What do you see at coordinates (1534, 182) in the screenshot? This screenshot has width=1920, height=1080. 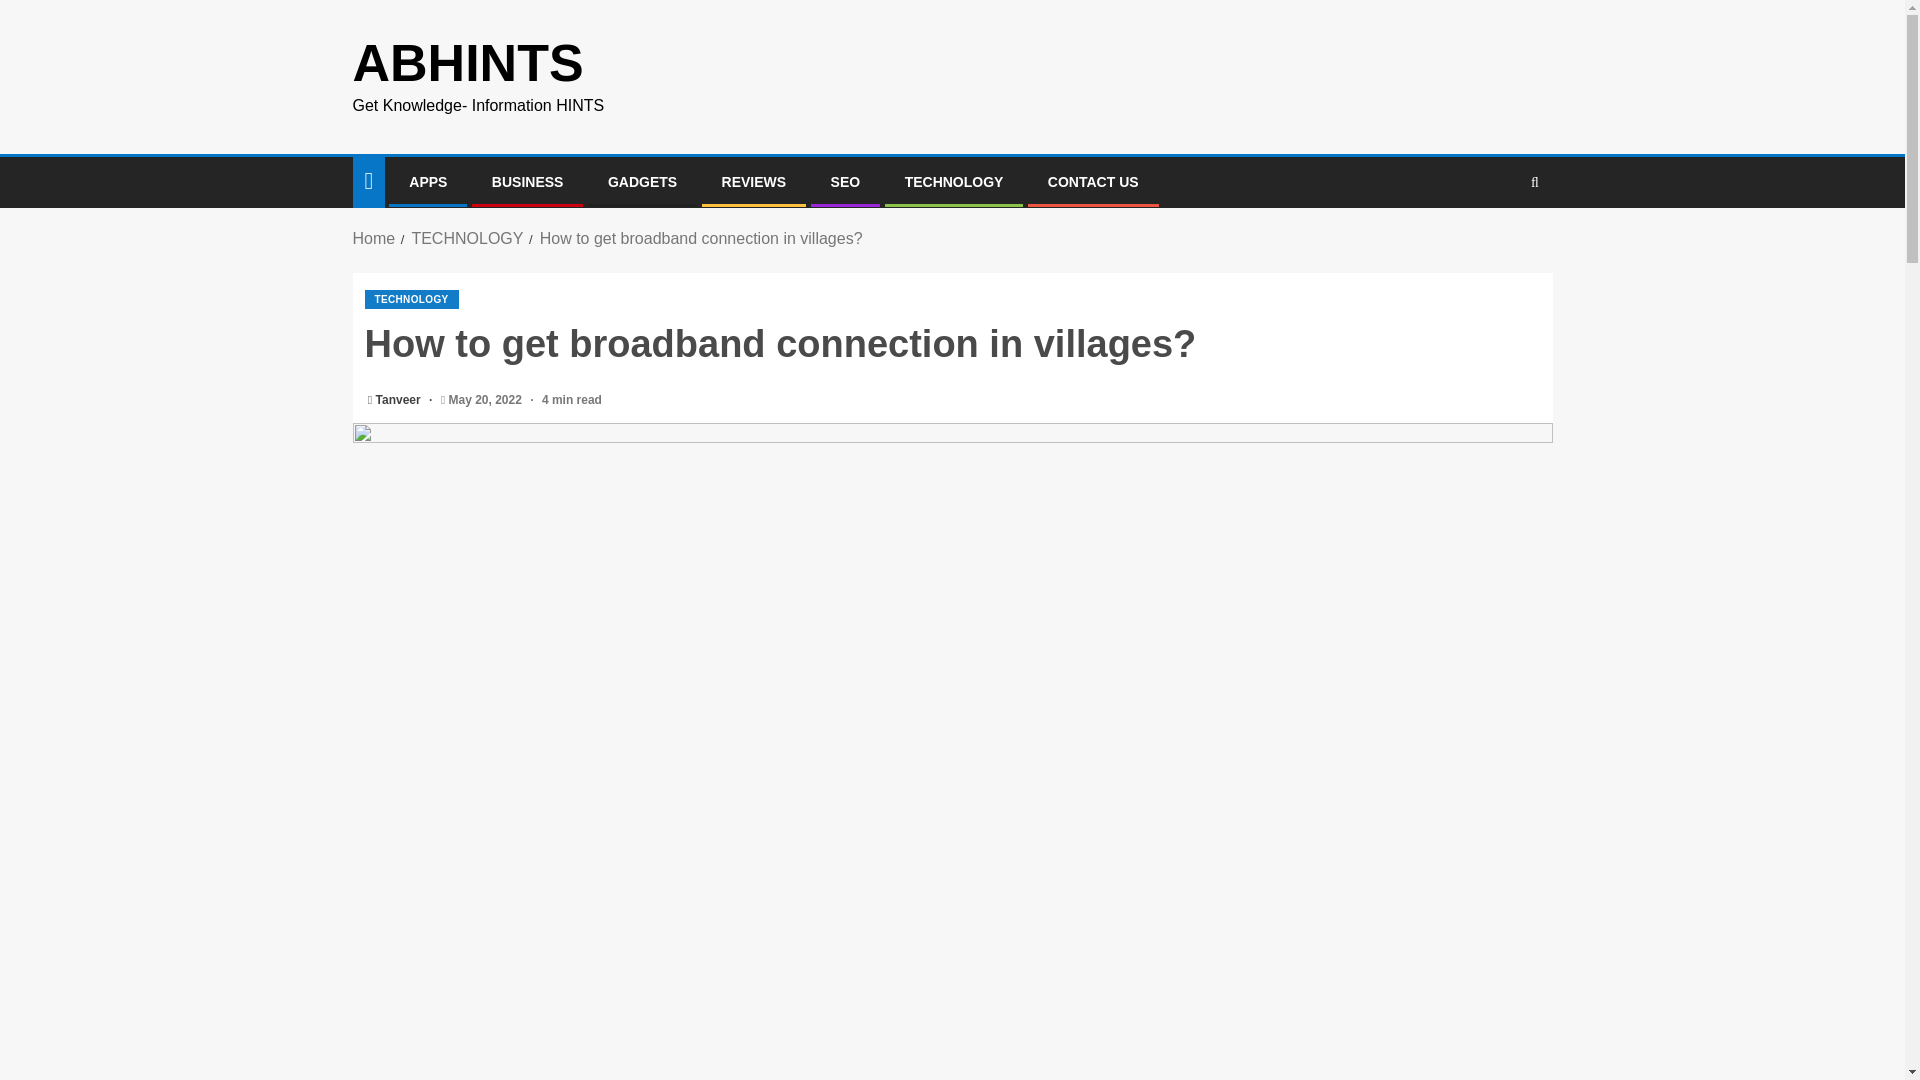 I see `Search` at bounding box center [1534, 182].